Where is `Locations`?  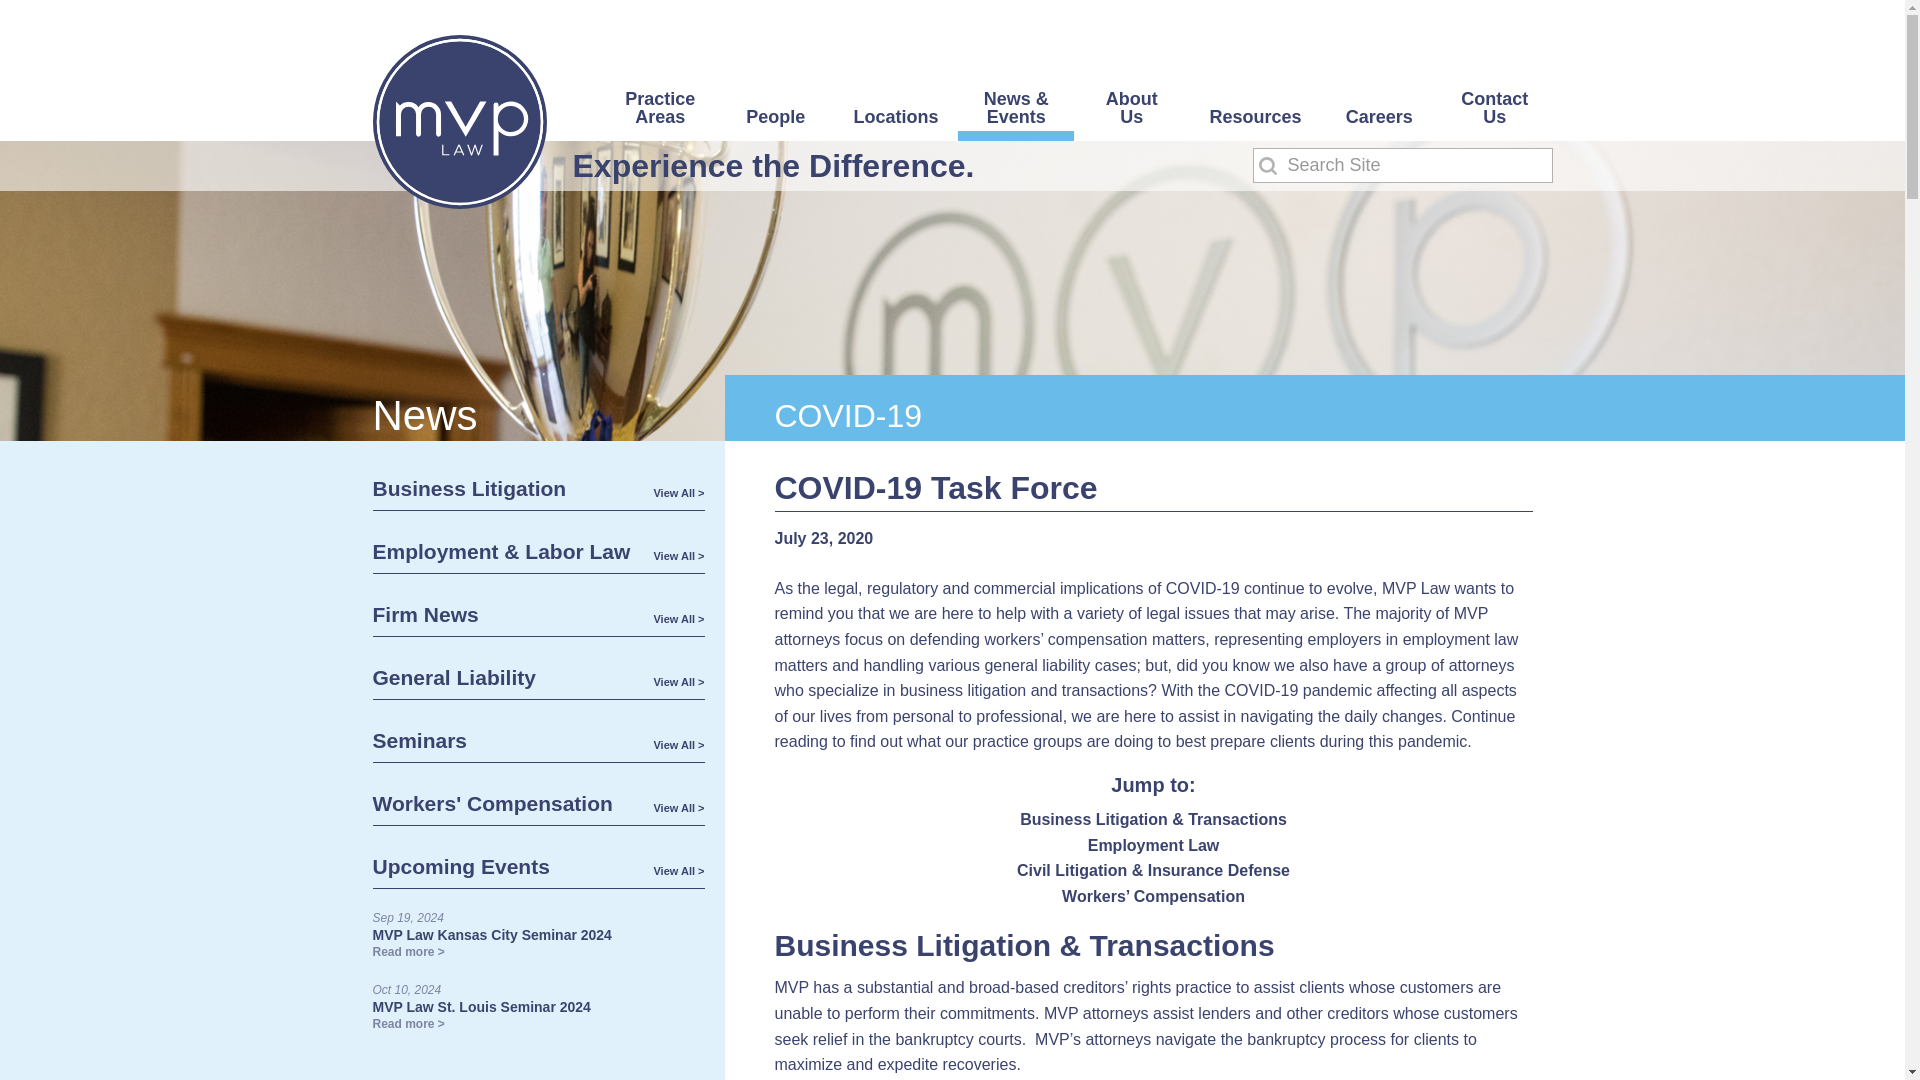
Locations is located at coordinates (896, 124).